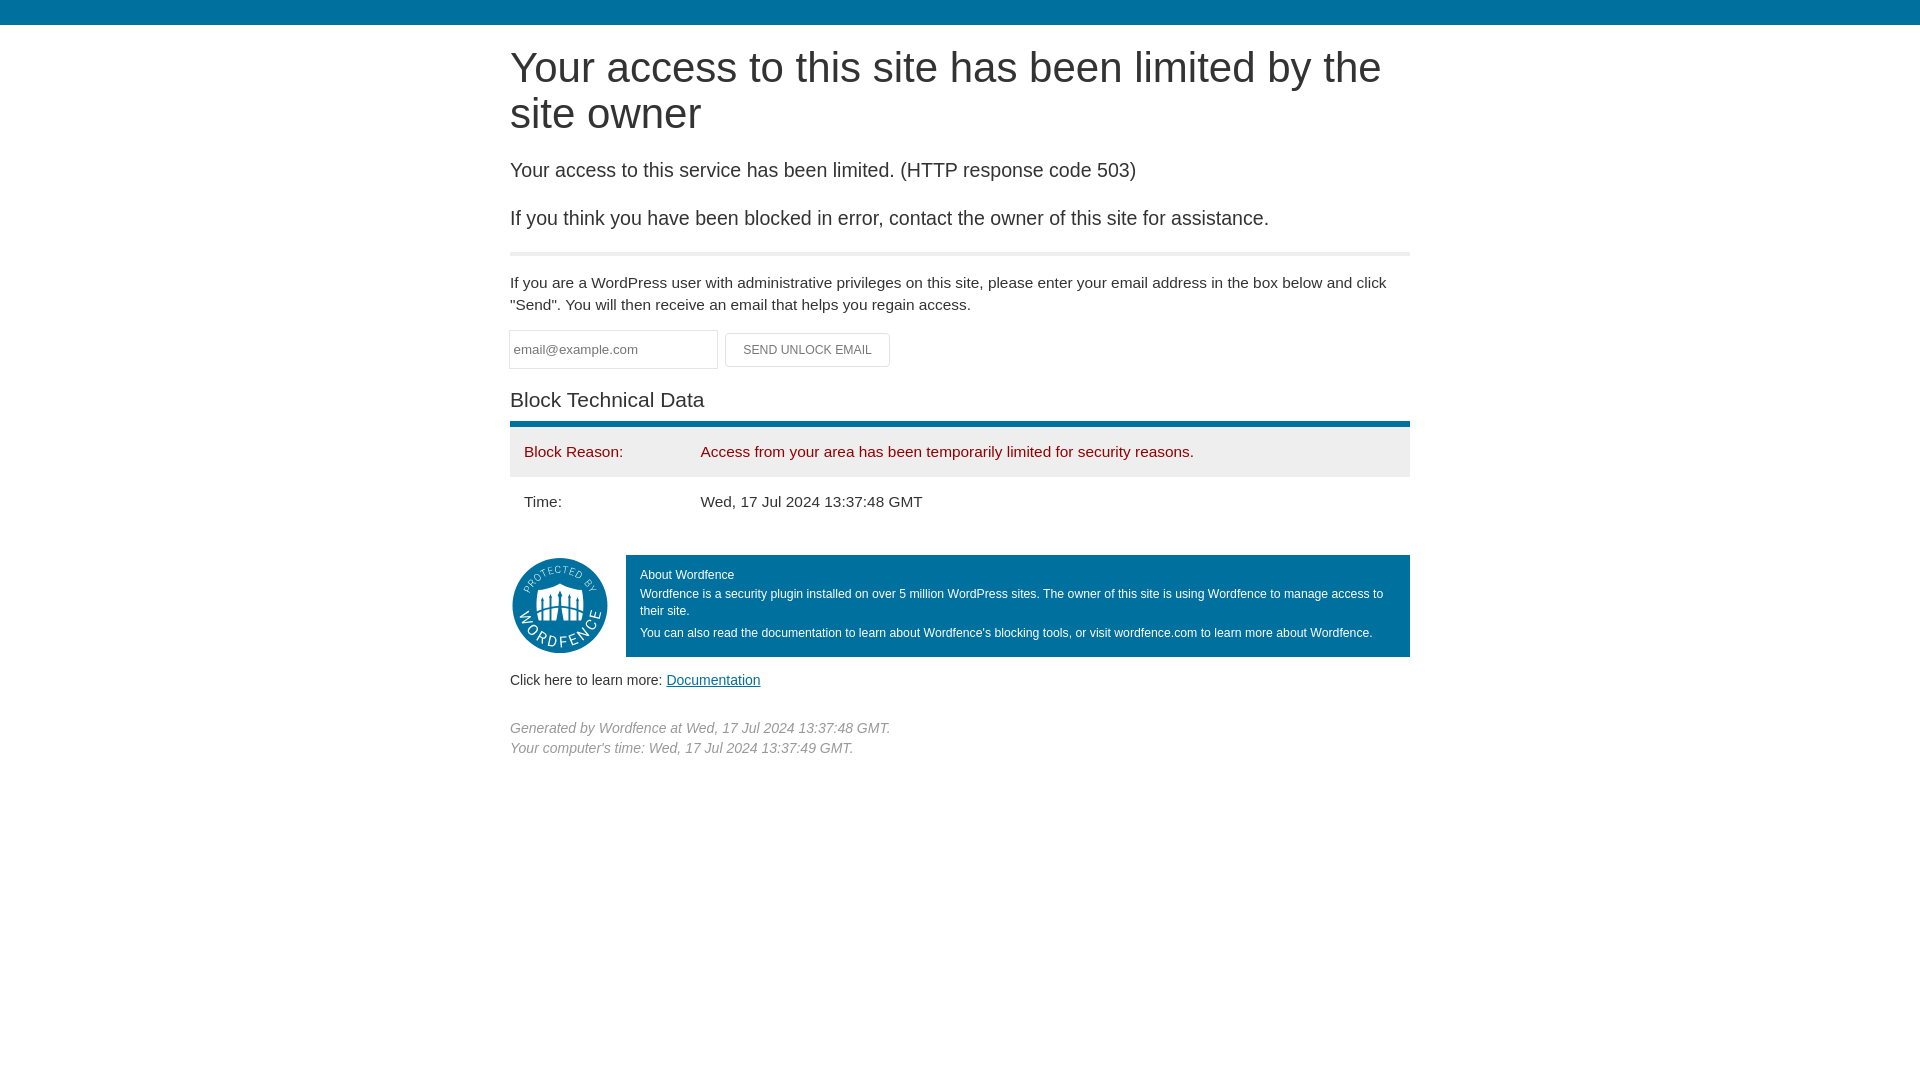  What do you see at coordinates (713, 679) in the screenshot?
I see `Documentation` at bounding box center [713, 679].